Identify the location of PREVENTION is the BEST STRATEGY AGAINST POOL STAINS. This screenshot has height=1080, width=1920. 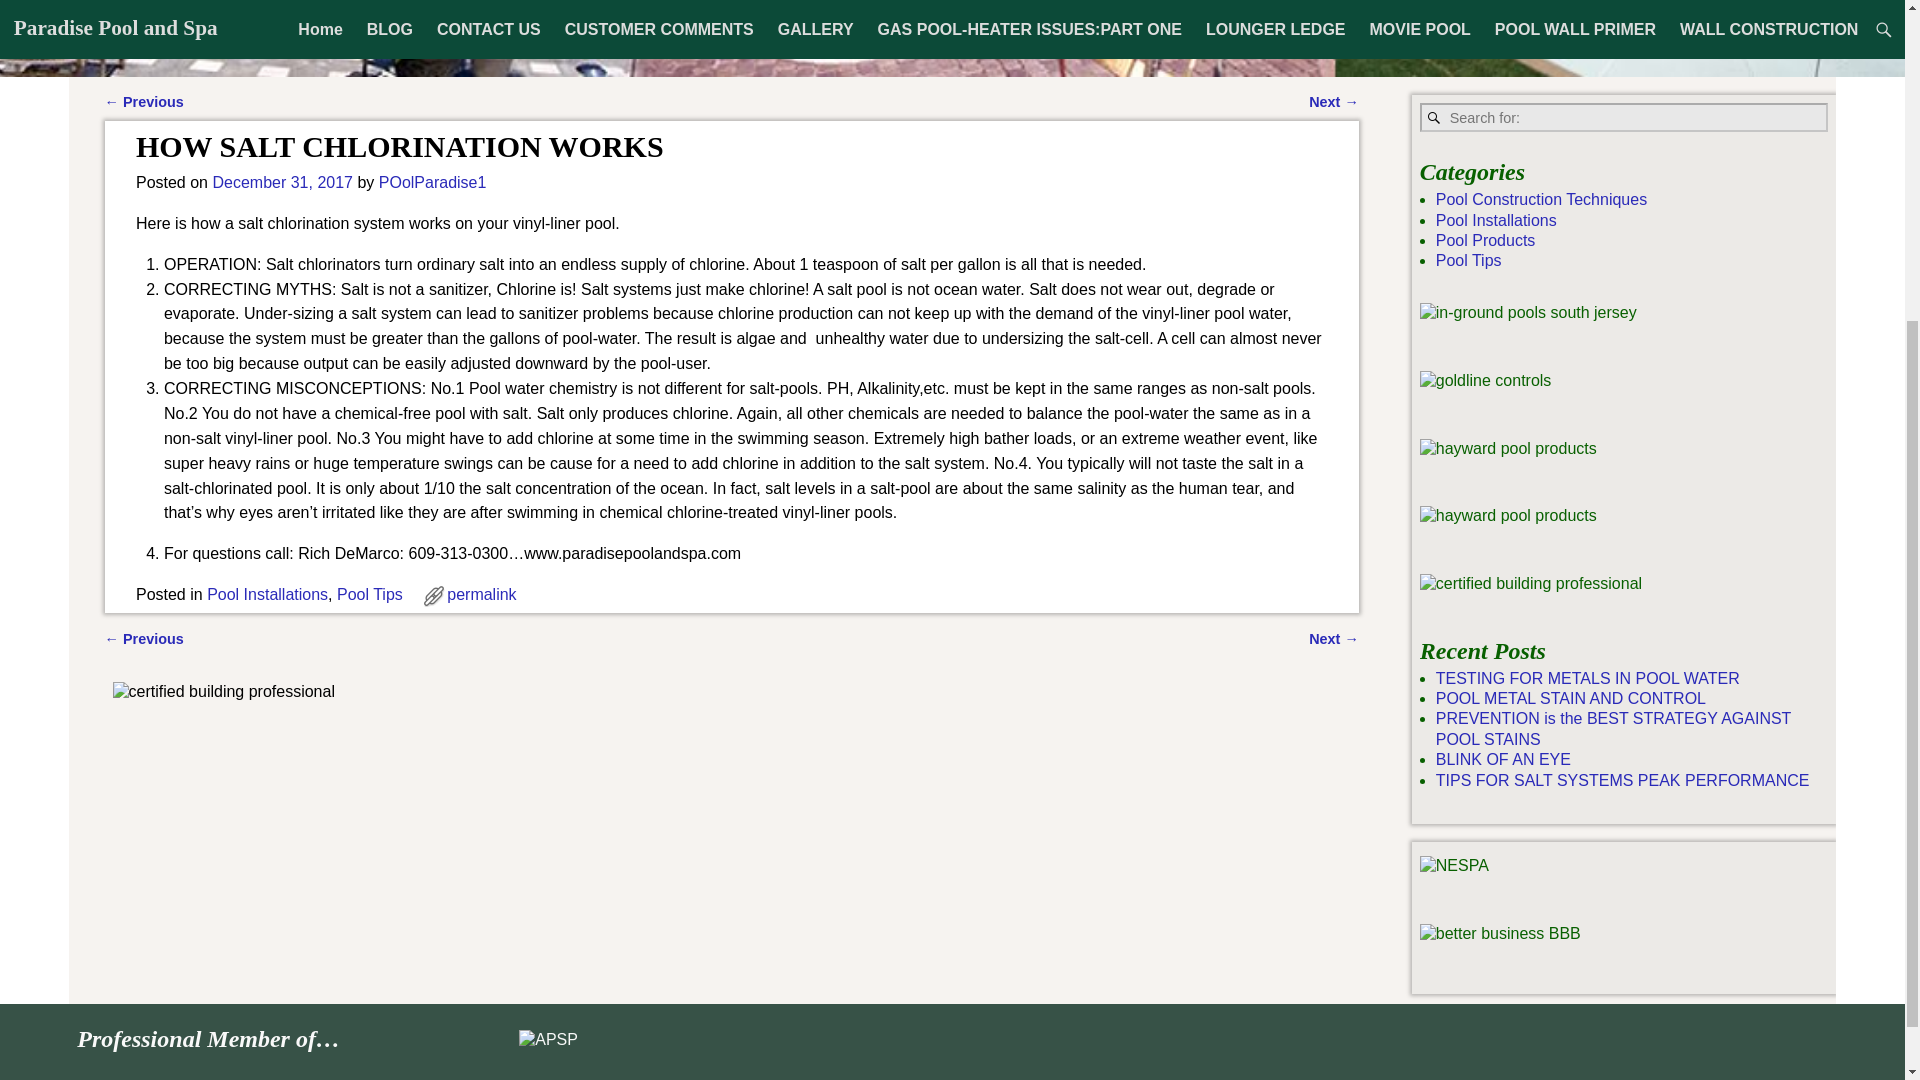
(1614, 728).